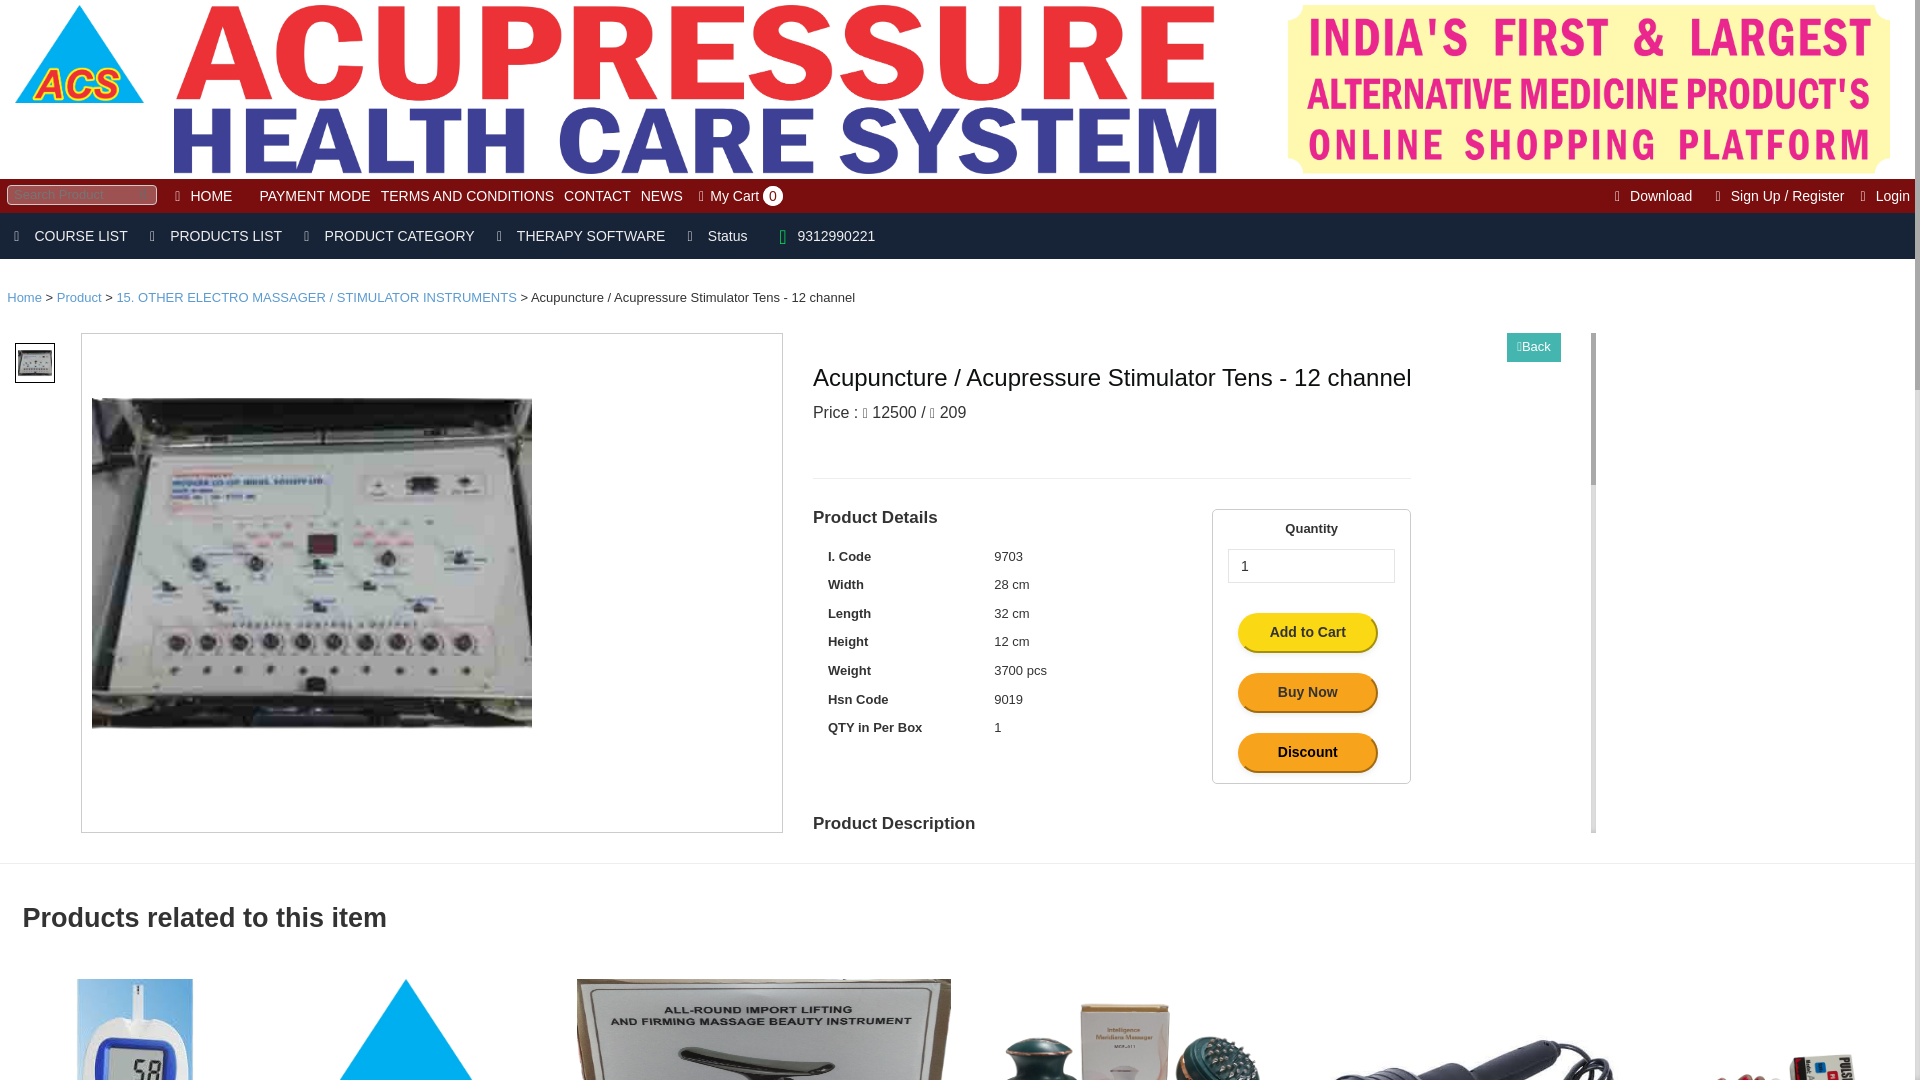 The image size is (1920, 1080). Describe the element at coordinates (200, 196) in the screenshot. I see `HOME` at that location.